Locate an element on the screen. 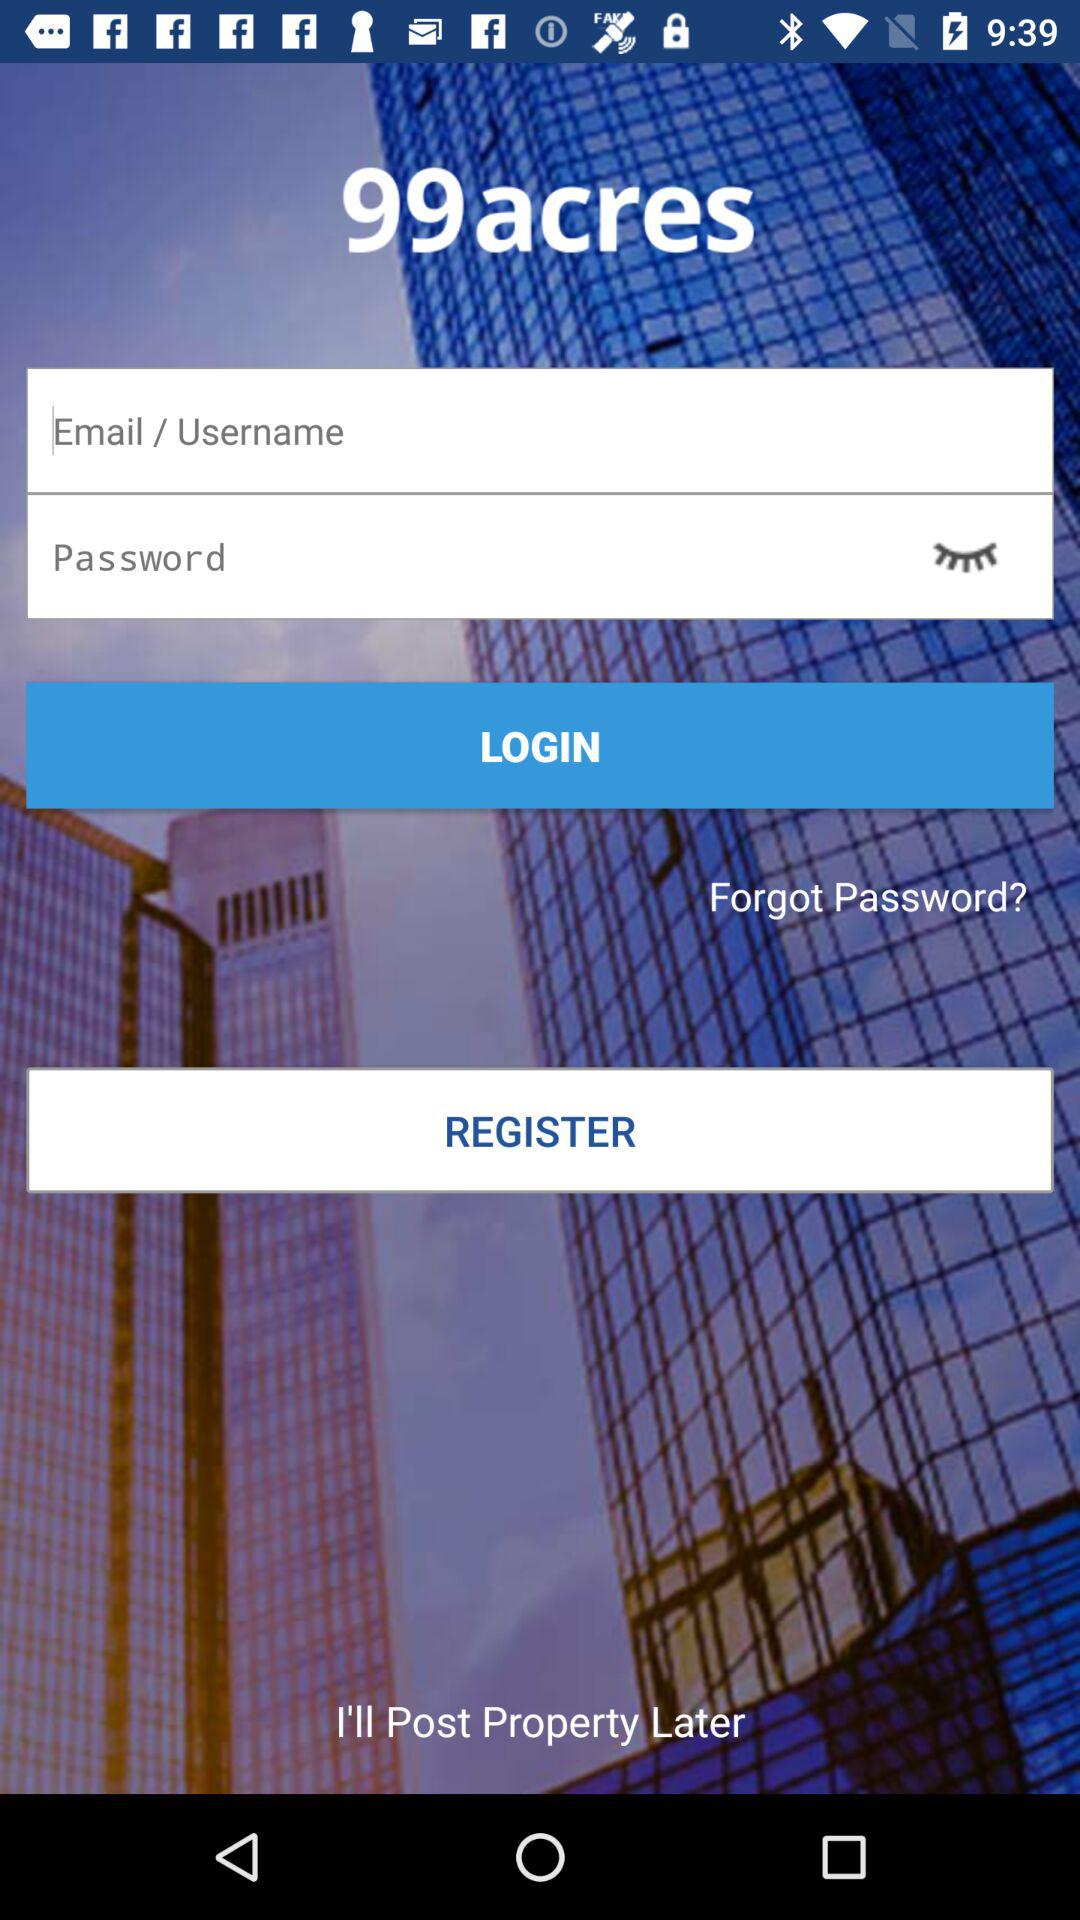 The height and width of the screenshot is (1920, 1080). password to given is located at coordinates (540, 556).